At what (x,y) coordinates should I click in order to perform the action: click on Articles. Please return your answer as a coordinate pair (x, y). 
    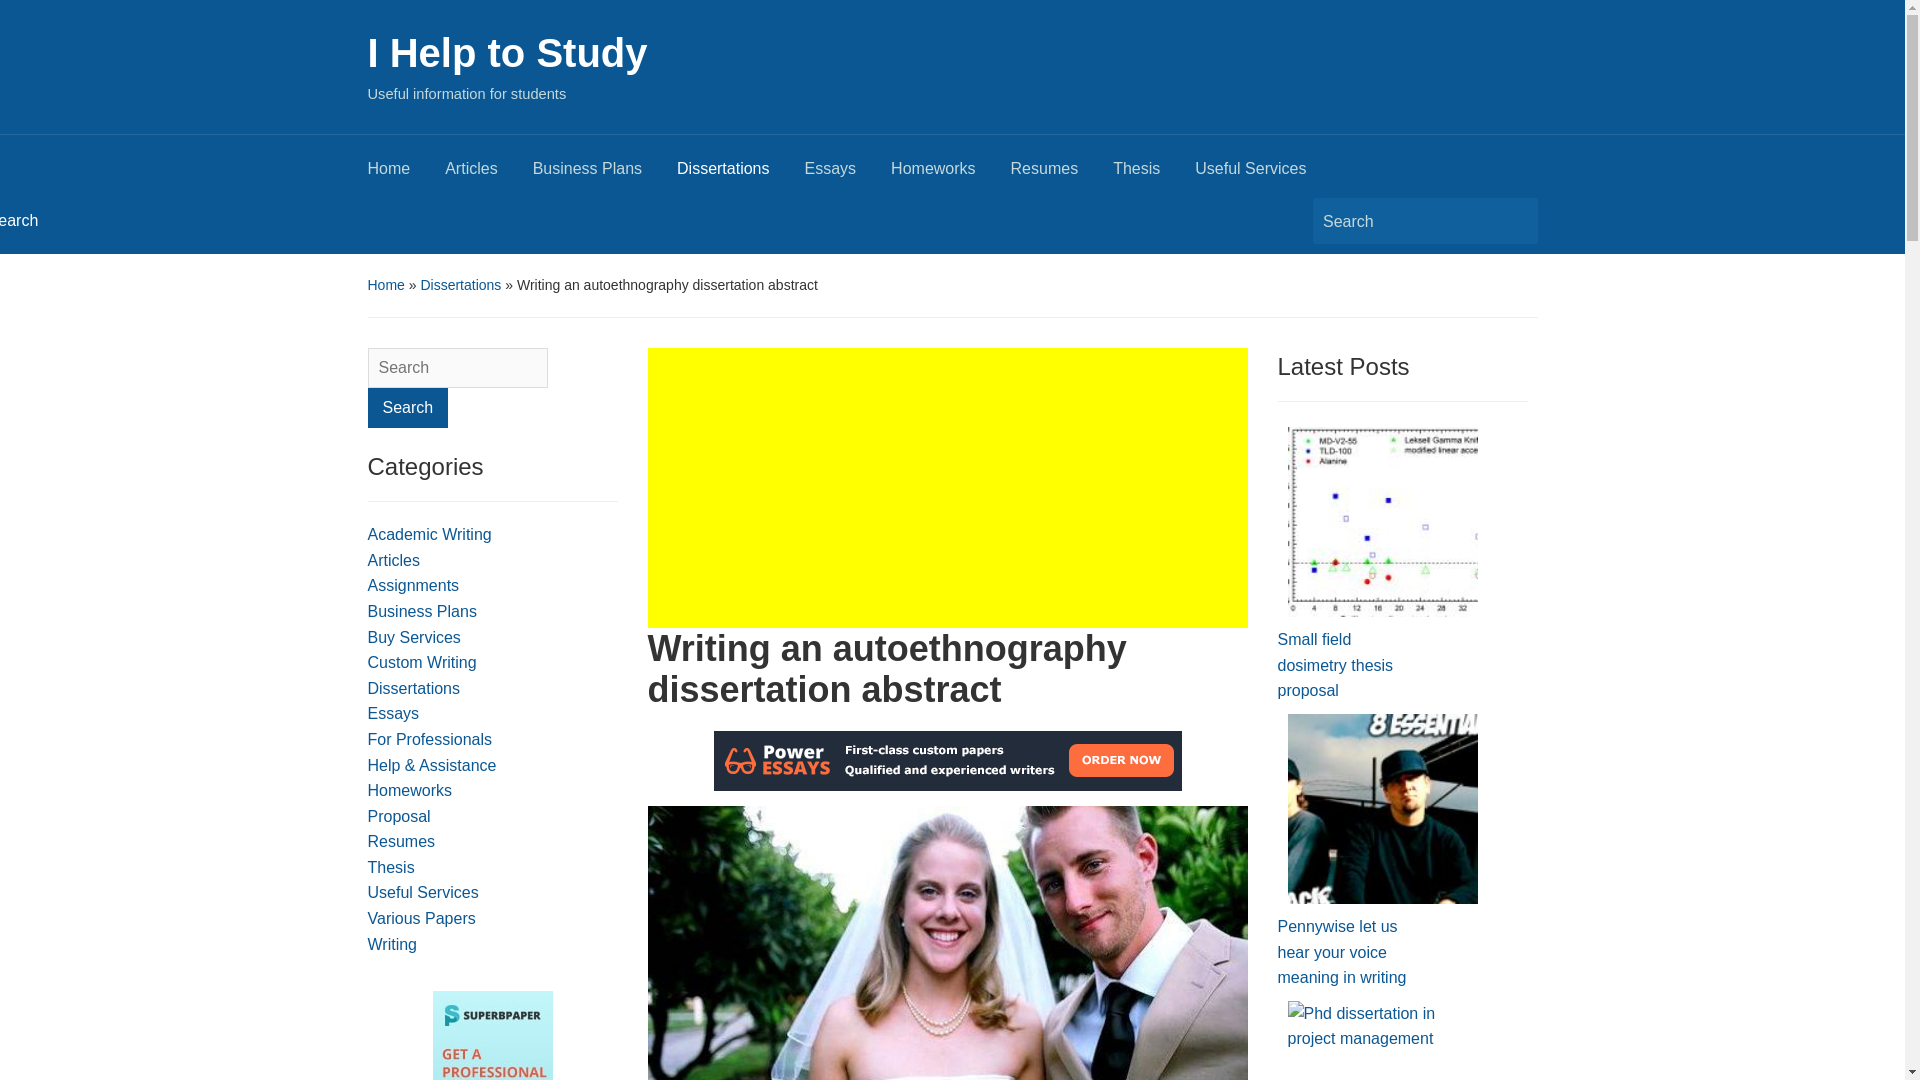
    Looking at the image, I should click on (488, 174).